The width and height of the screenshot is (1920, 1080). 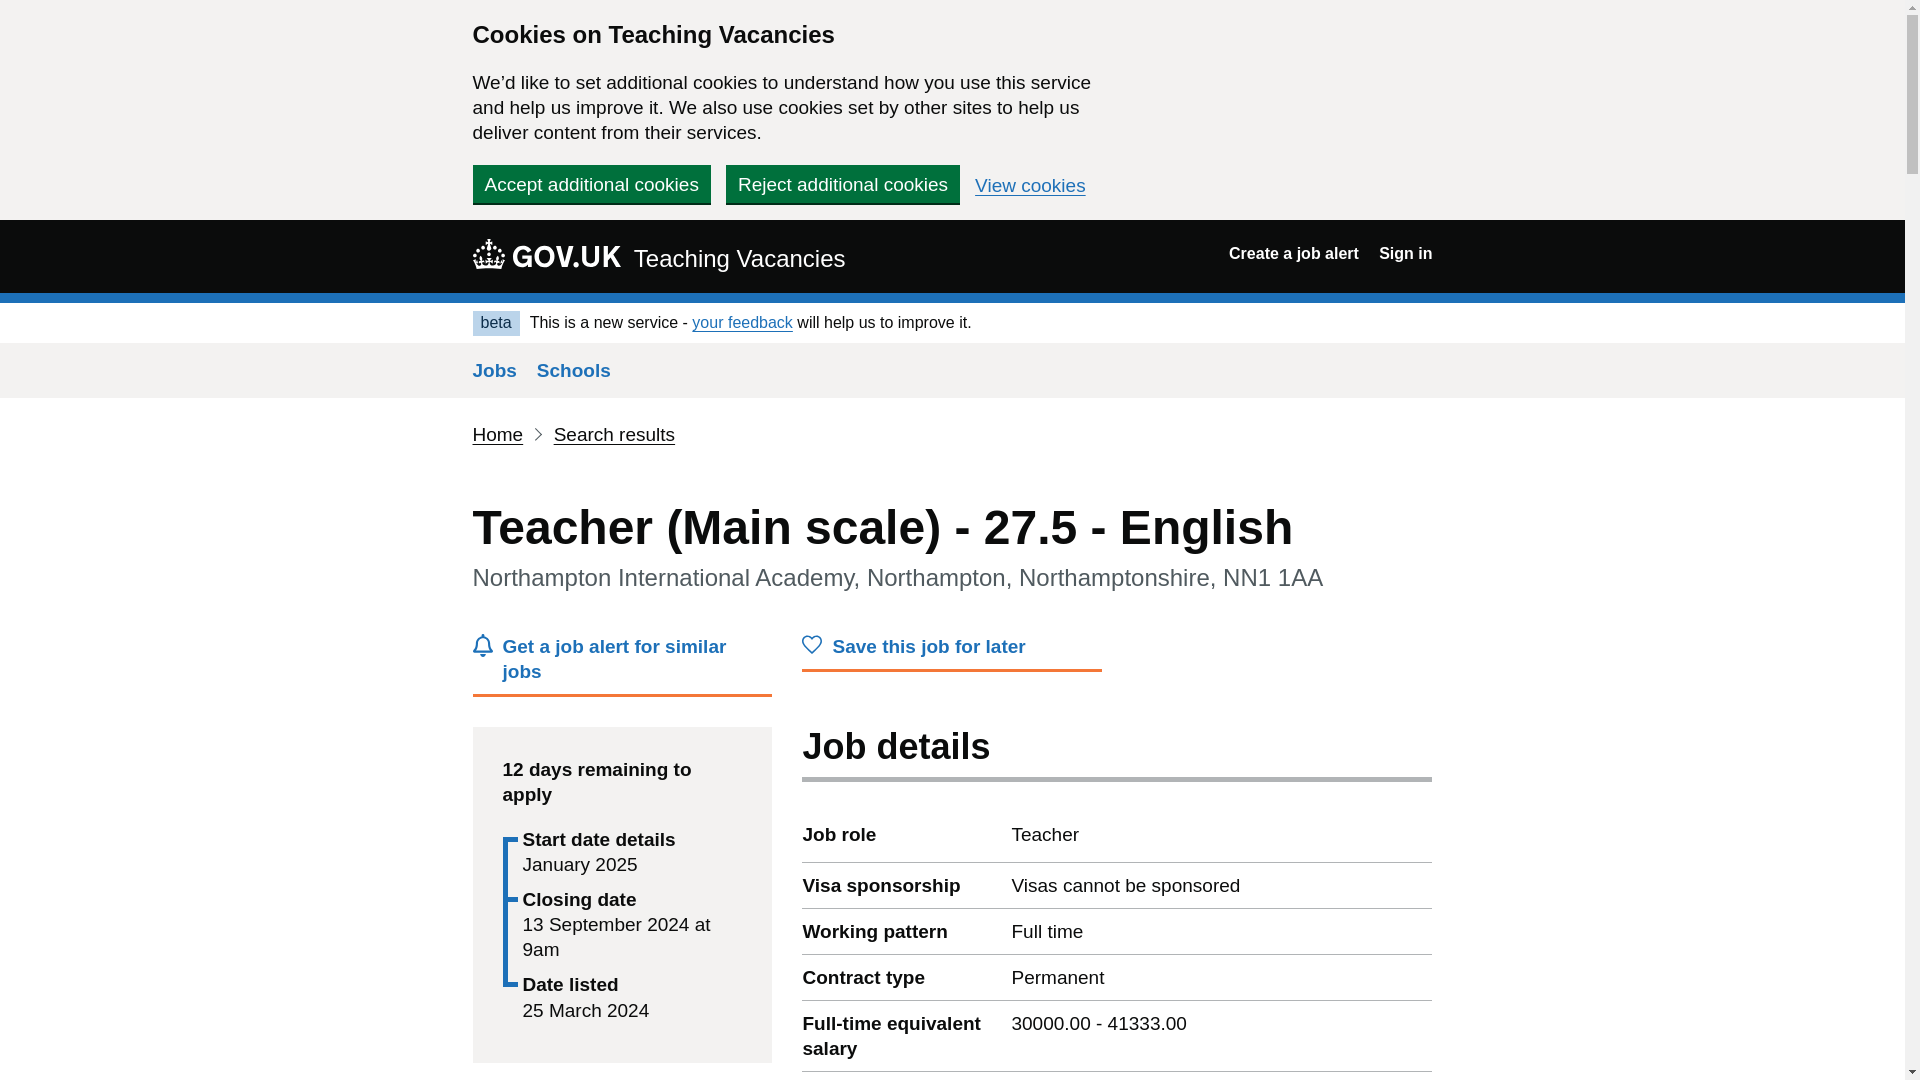 What do you see at coordinates (658, 256) in the screenshot?
I see `GOV.UK Teaching Vacancies` at bounding box center [658, 256].